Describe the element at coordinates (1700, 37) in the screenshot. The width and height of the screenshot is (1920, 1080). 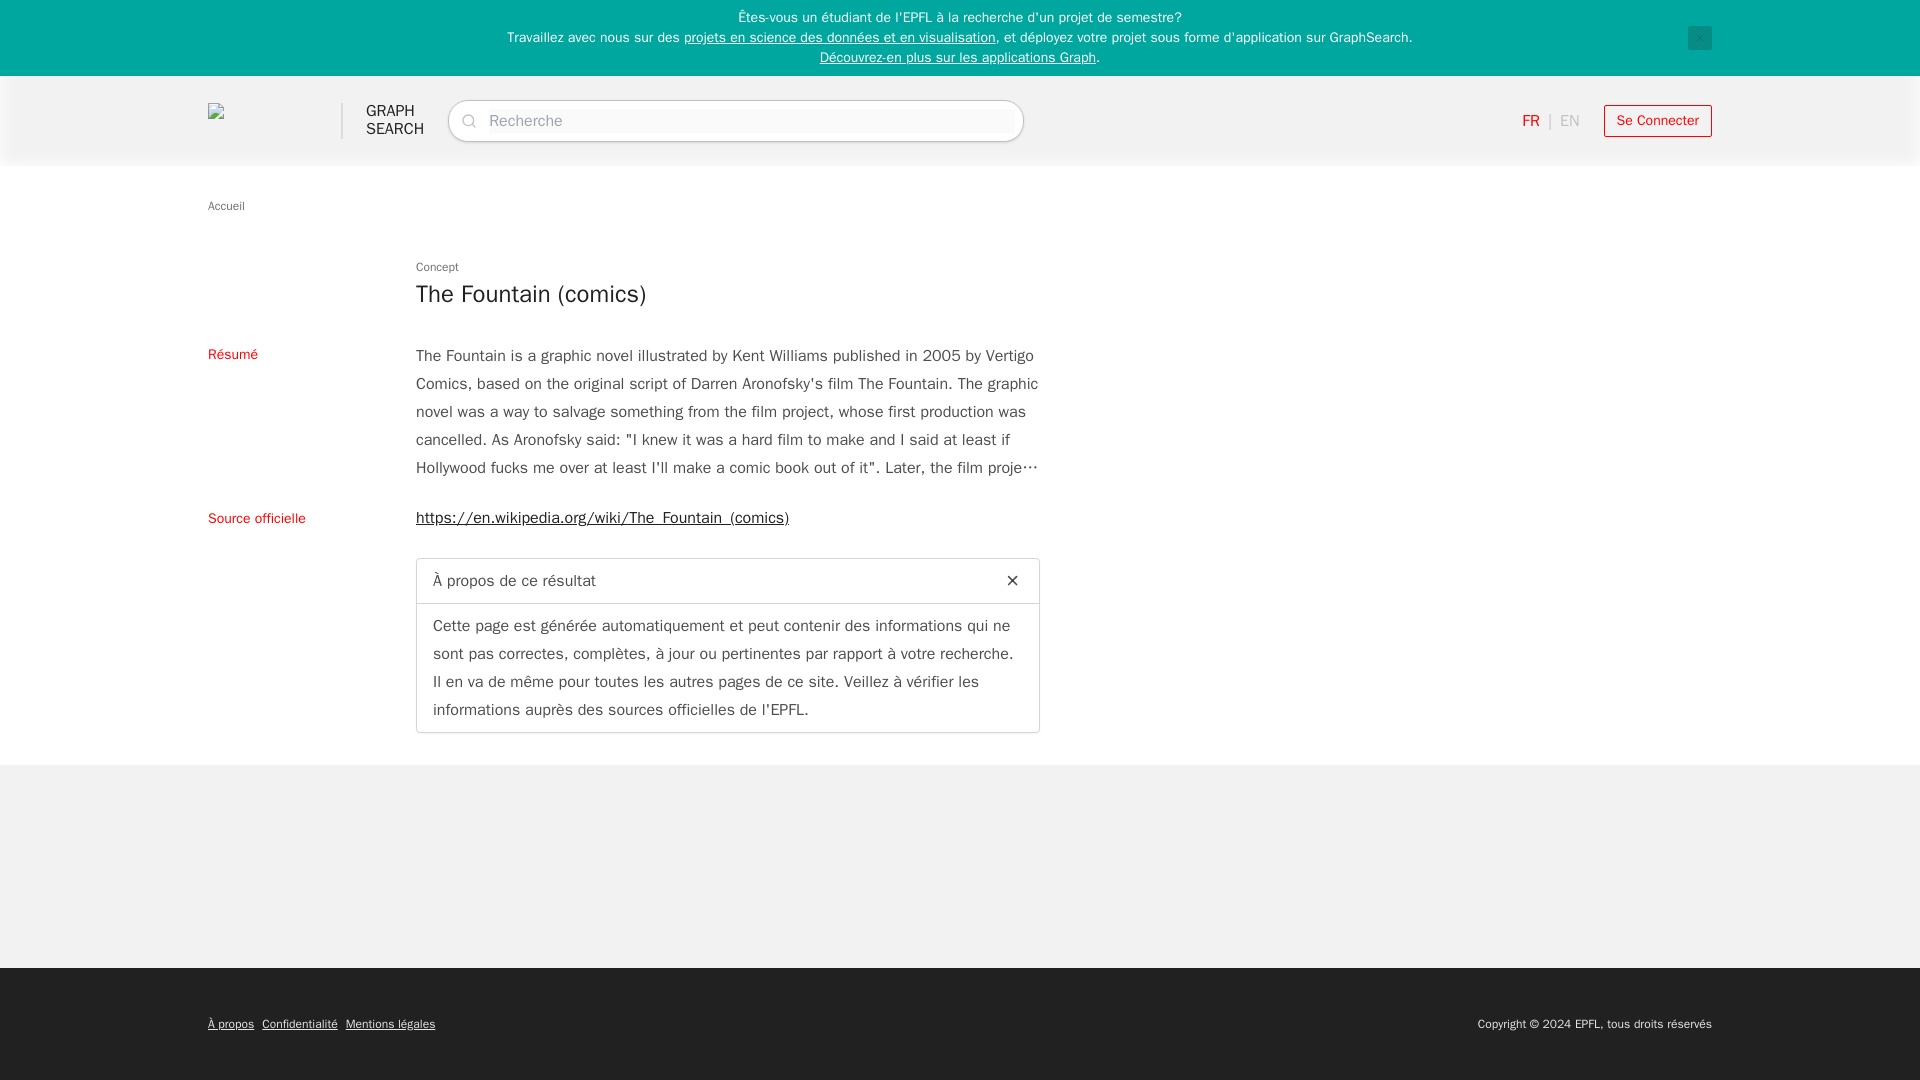
I see `Close notification` at that location.